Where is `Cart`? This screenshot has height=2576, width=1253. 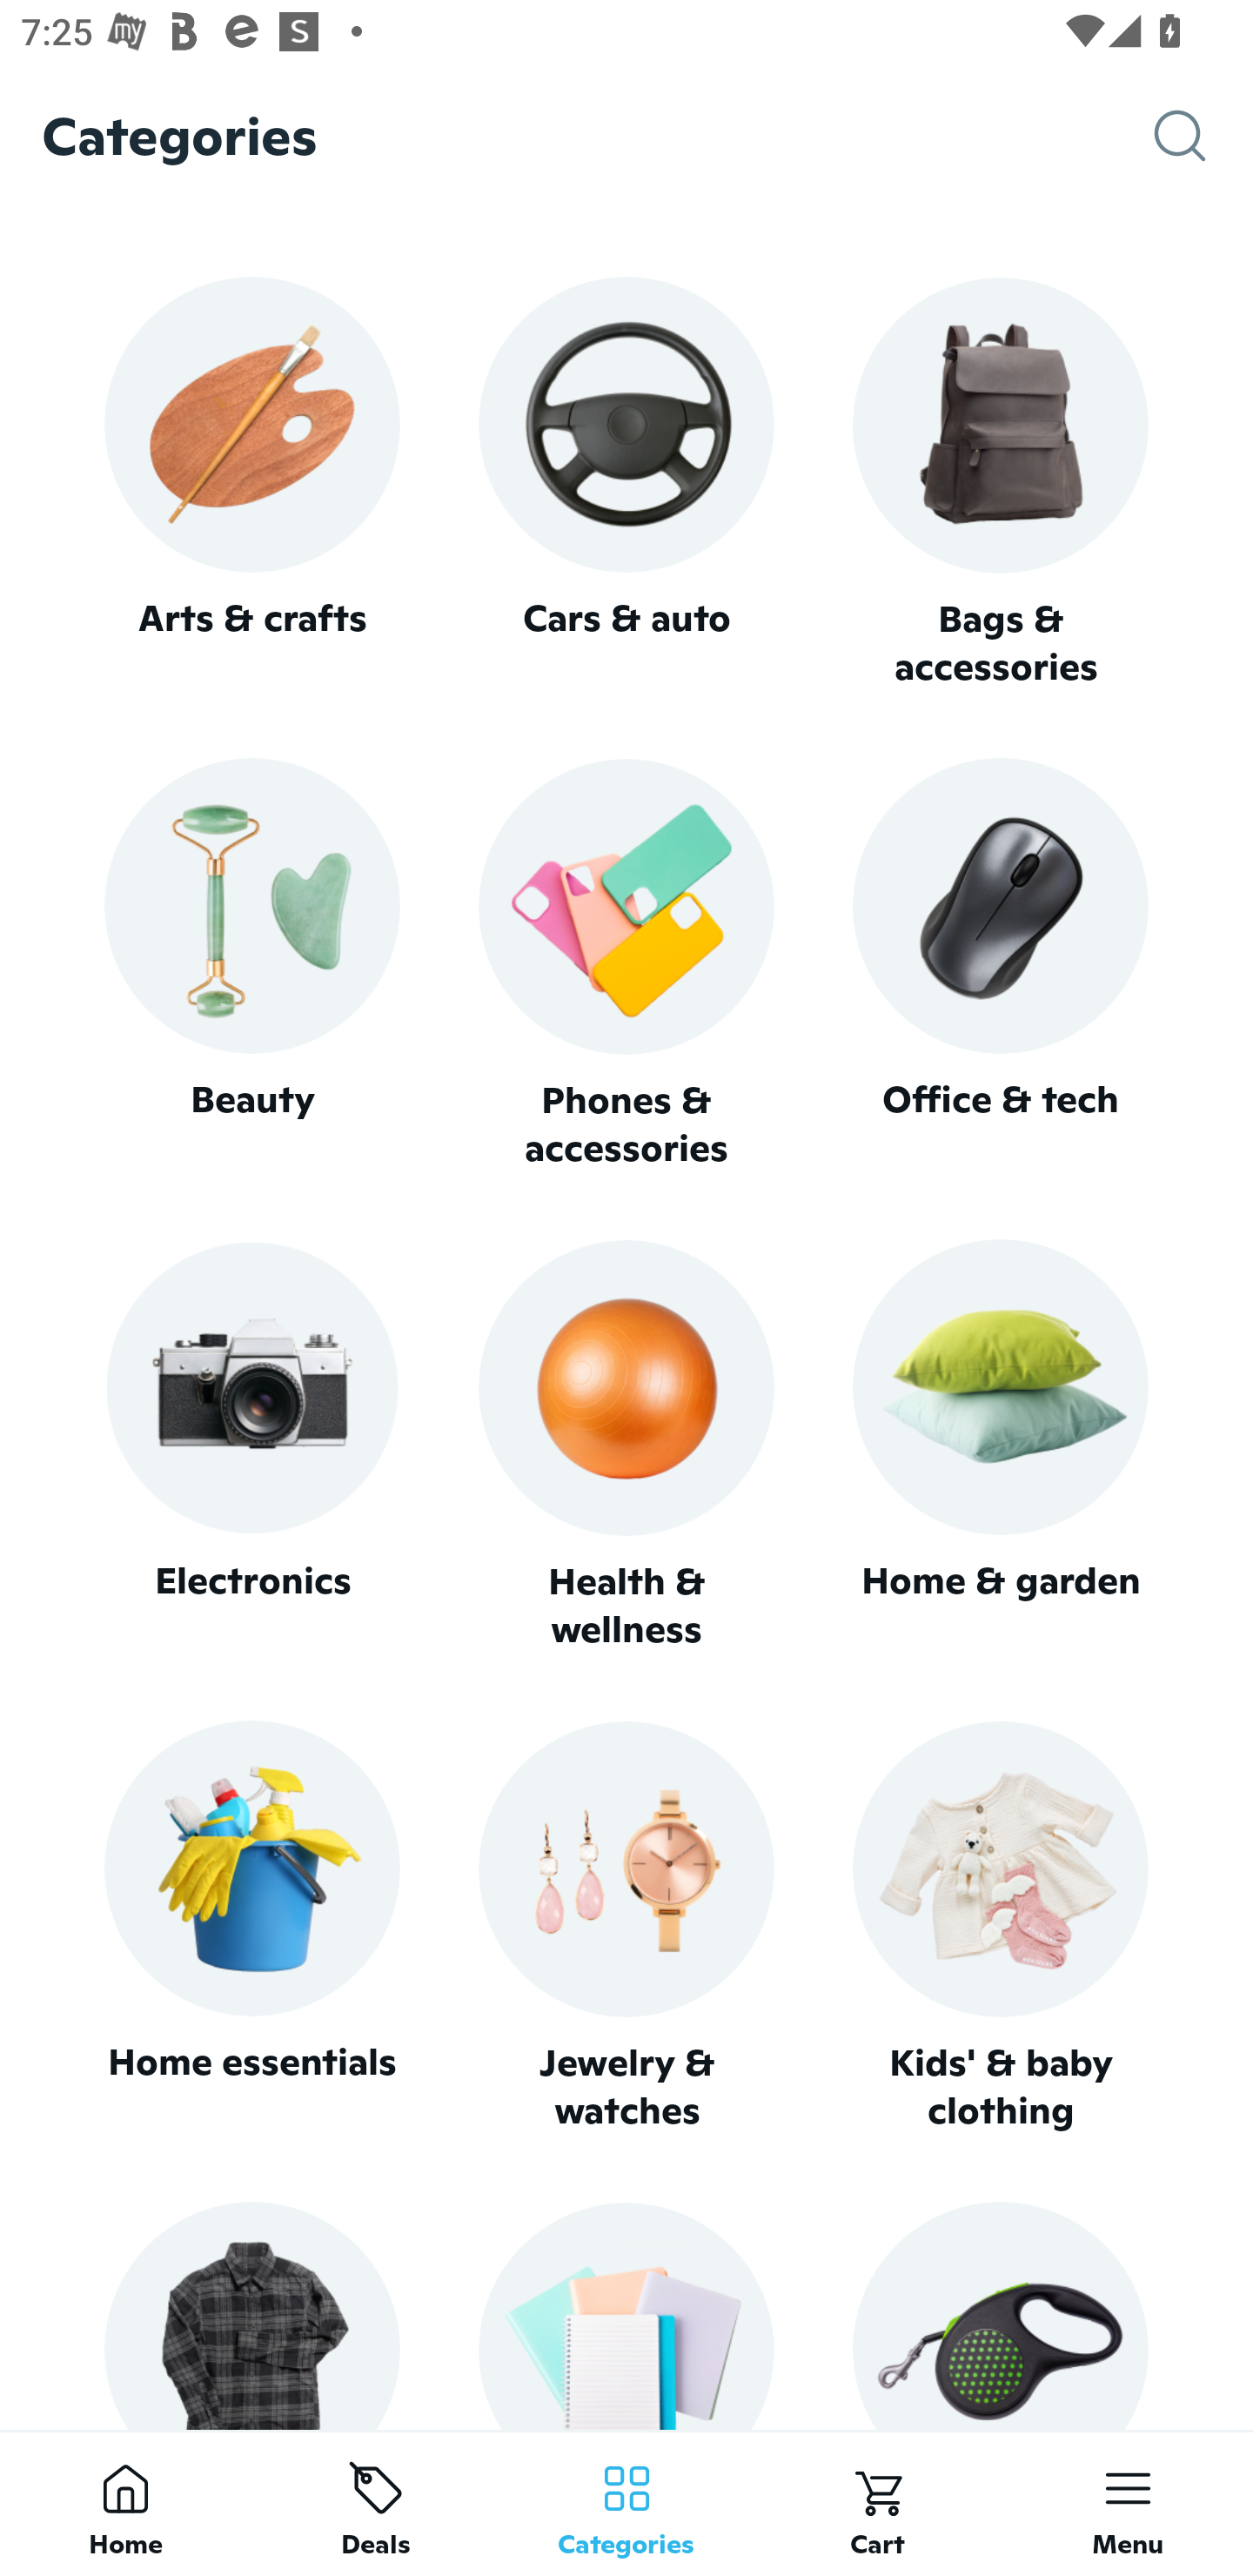
Cart is located at coordinates (877, 2503).